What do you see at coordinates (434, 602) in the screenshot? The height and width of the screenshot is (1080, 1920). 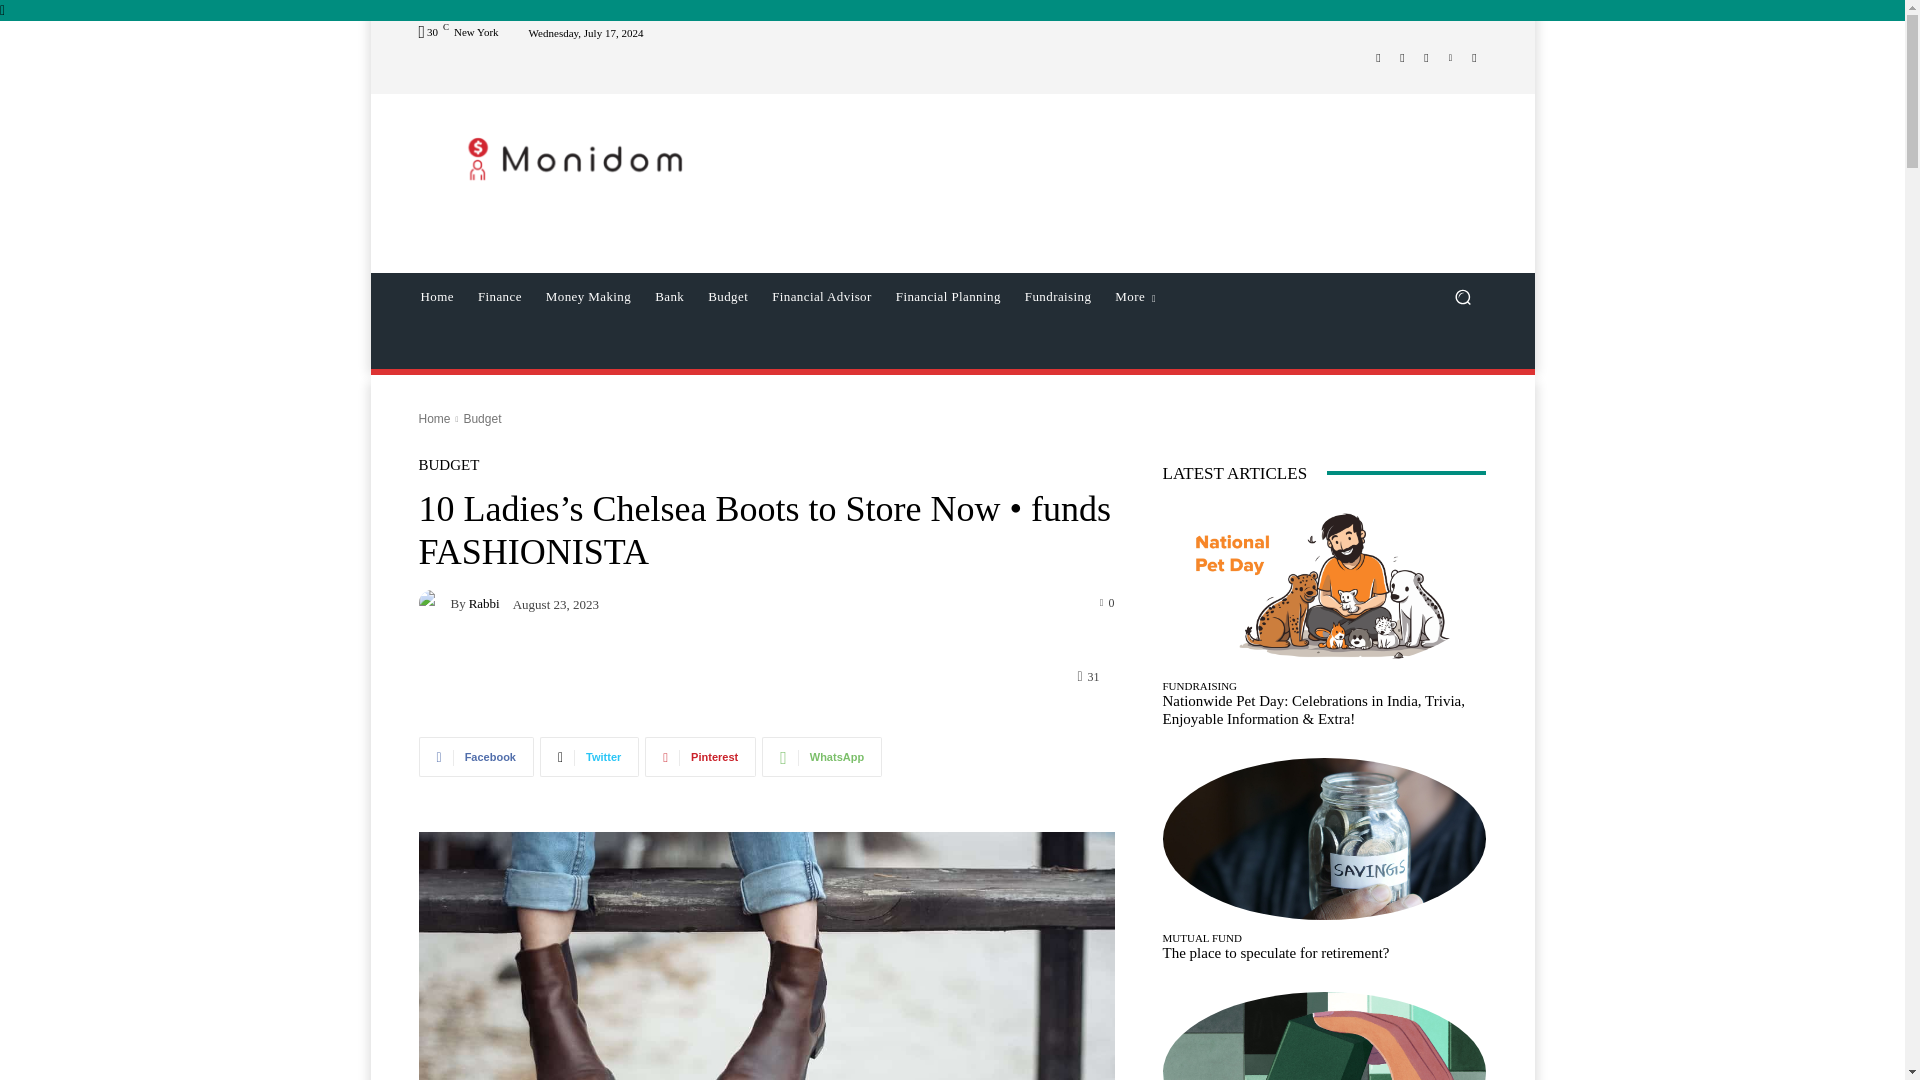 I see `Rabbi` at bounding box center [434, 602].